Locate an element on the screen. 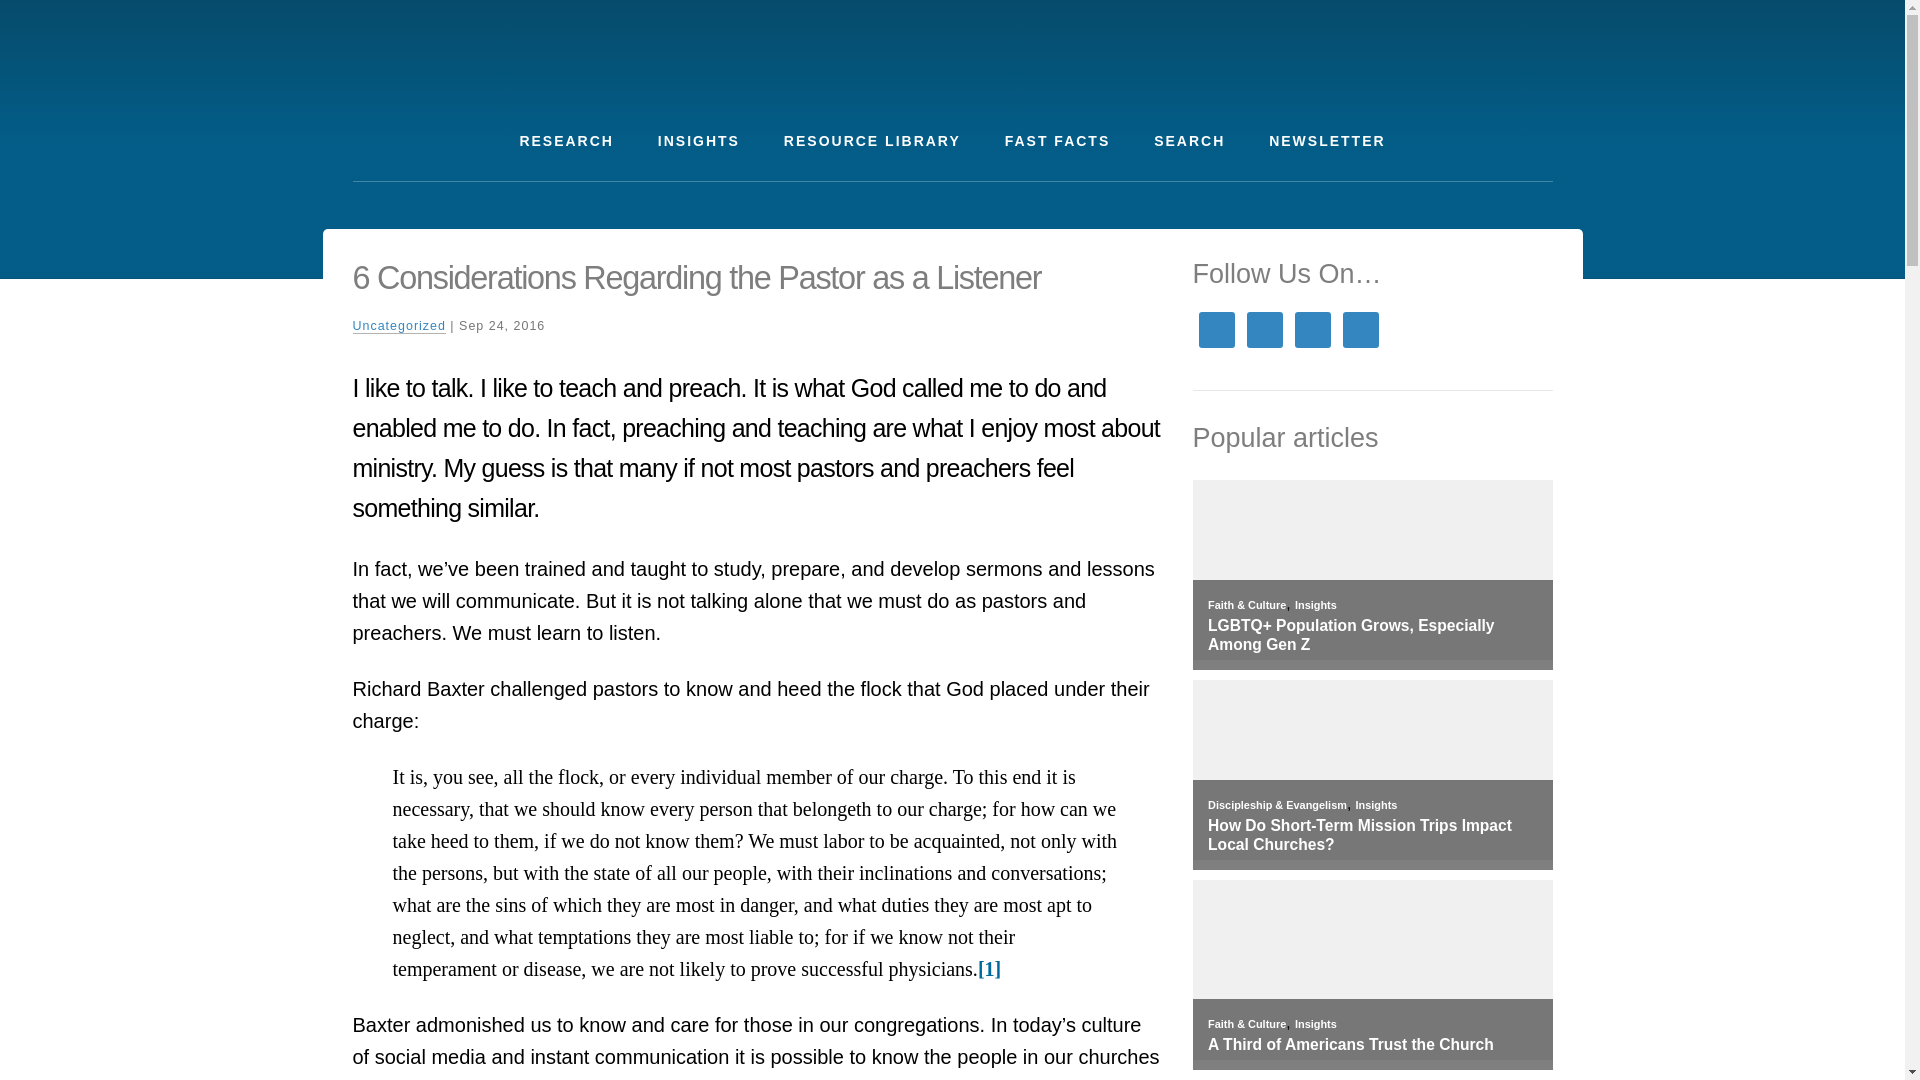 This screenshot has height=1080, width=1920. Insights is located at coordinates (1315, 1024).